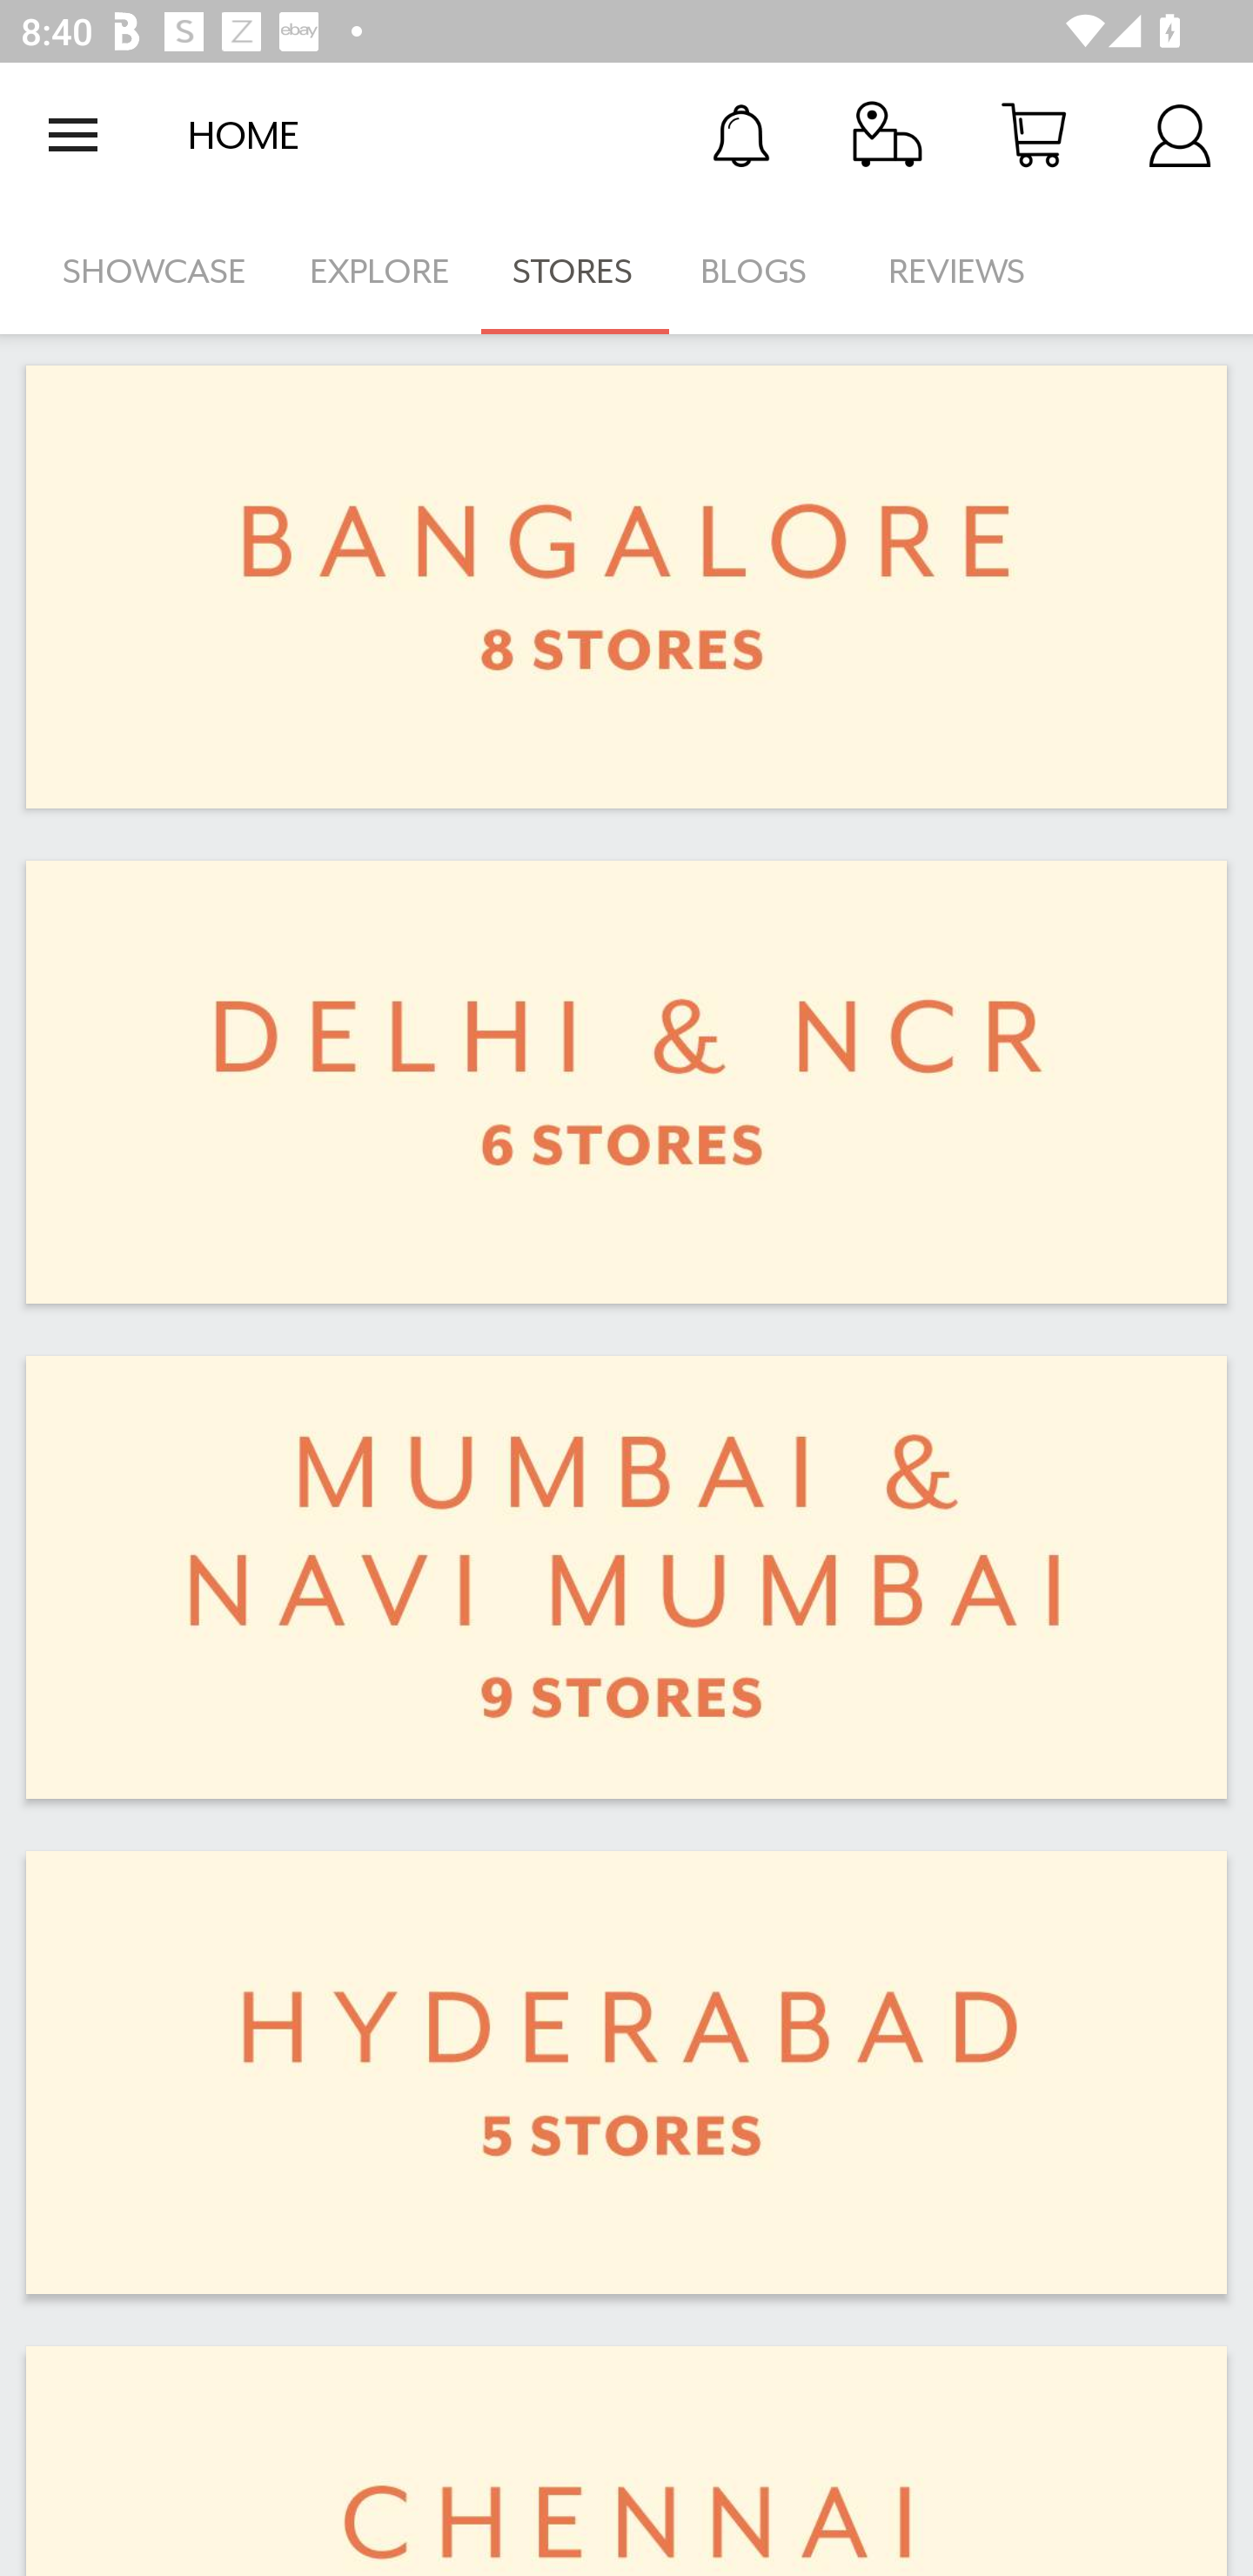 The height and width of the screenshot is (2576, 1253). I want to click on Account Details, so click(1180, 134).